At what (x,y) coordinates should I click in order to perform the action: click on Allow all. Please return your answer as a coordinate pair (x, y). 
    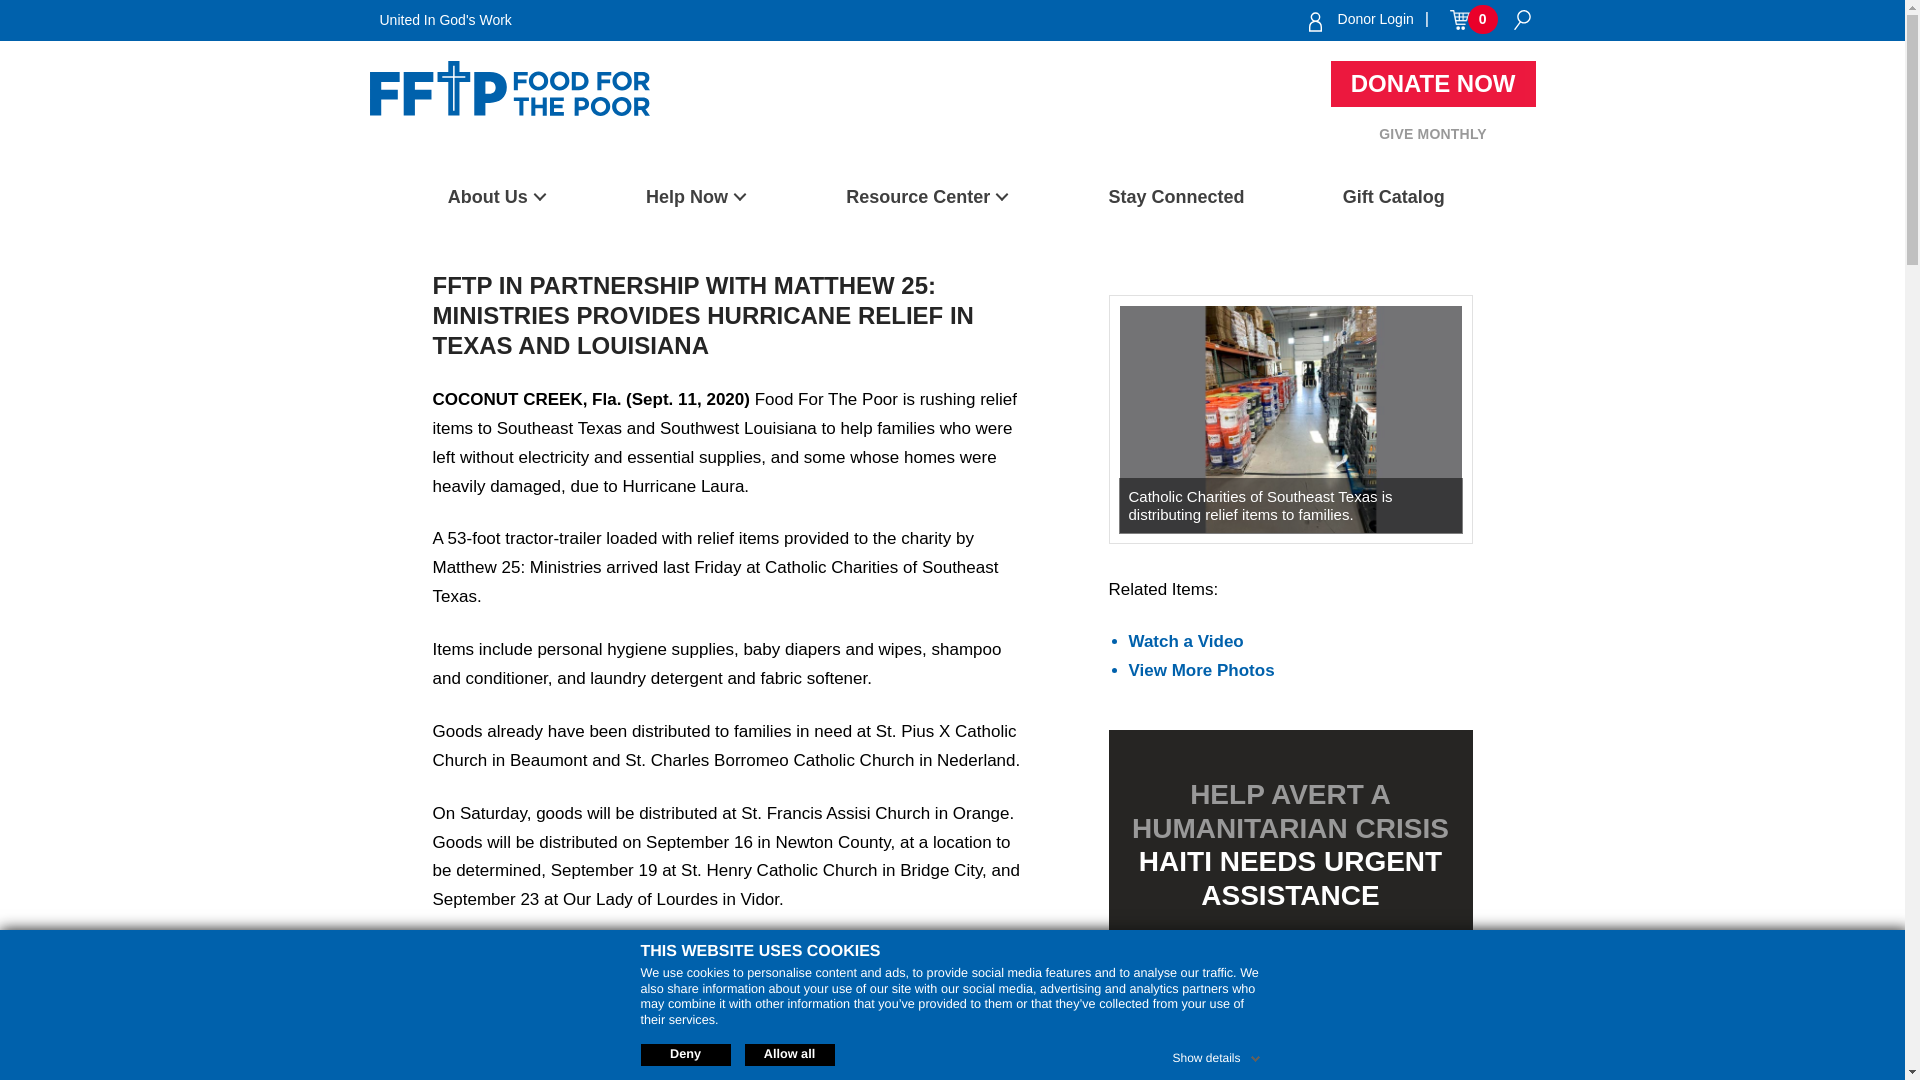
    Looking at the image, I should click on (788, 1054).